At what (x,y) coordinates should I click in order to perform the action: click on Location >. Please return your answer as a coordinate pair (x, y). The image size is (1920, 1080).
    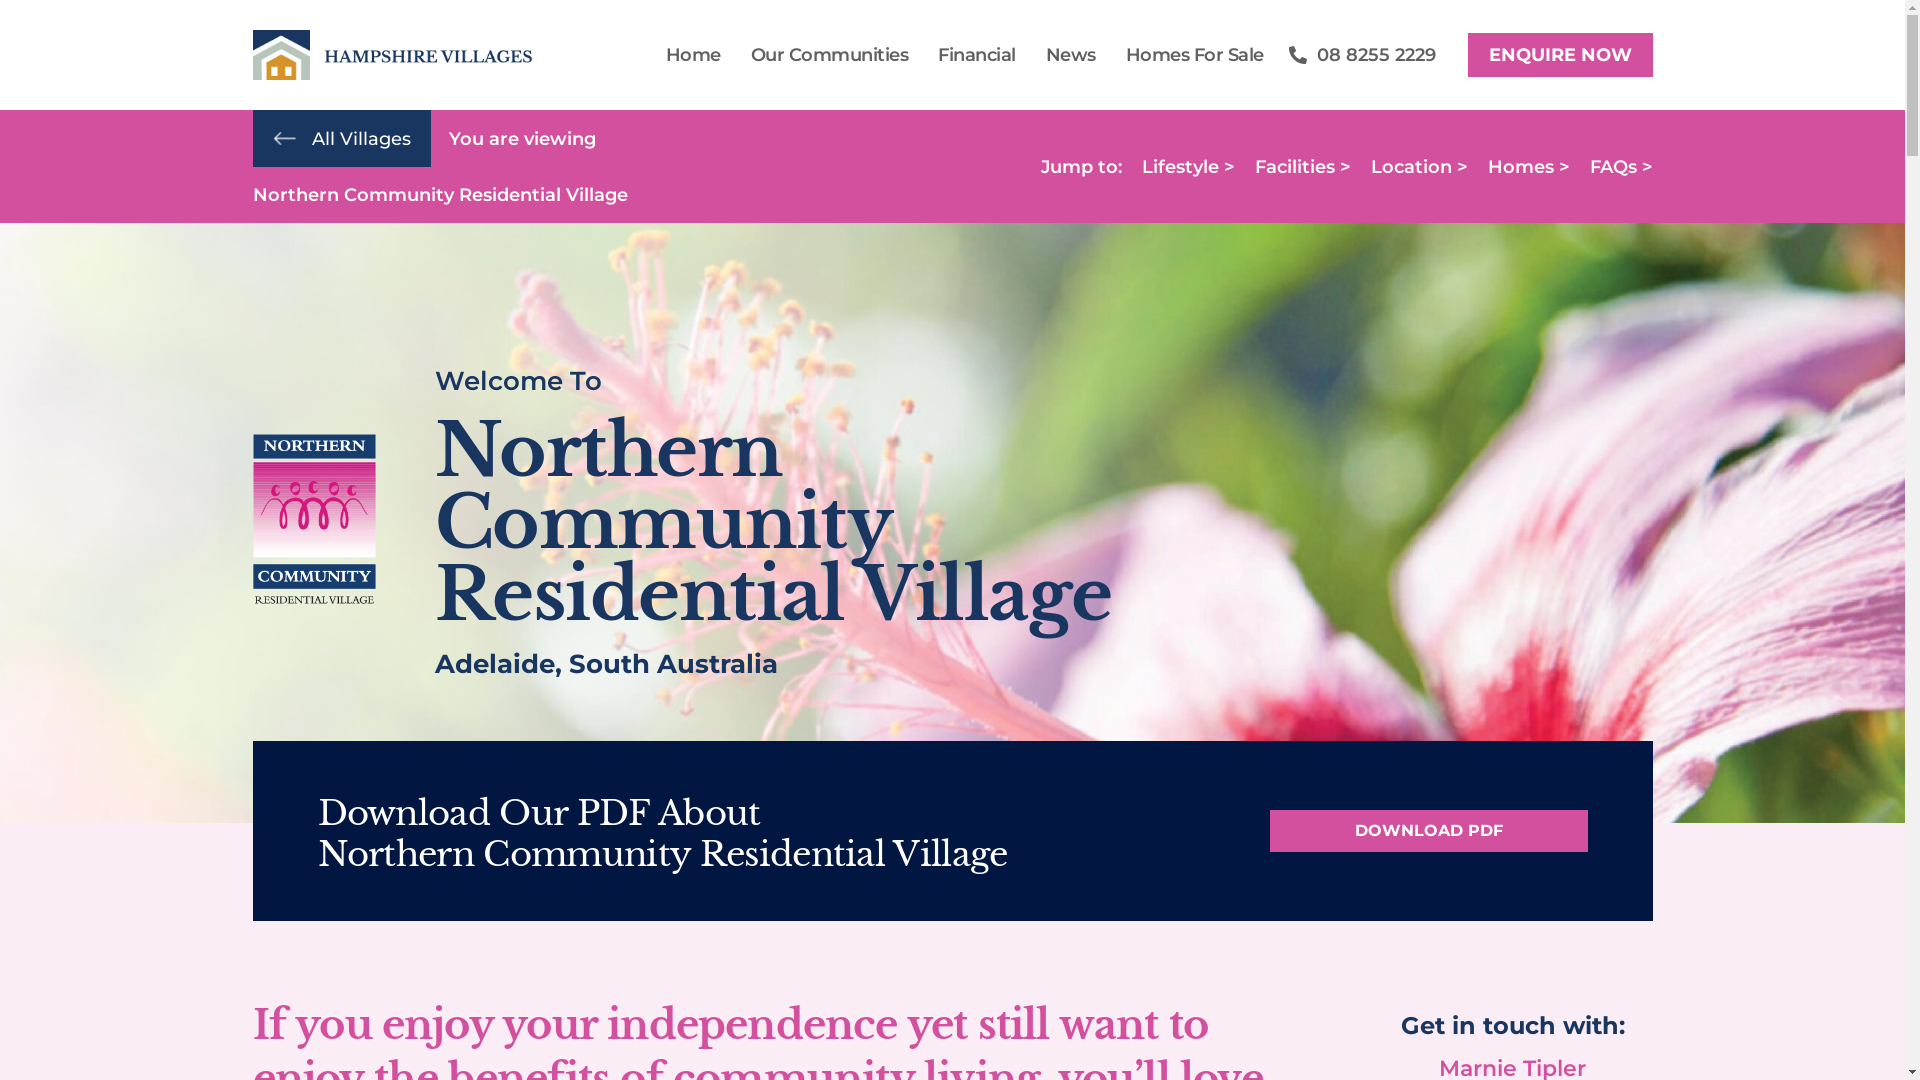
    Looking at the image, I should click on (1418, 166).